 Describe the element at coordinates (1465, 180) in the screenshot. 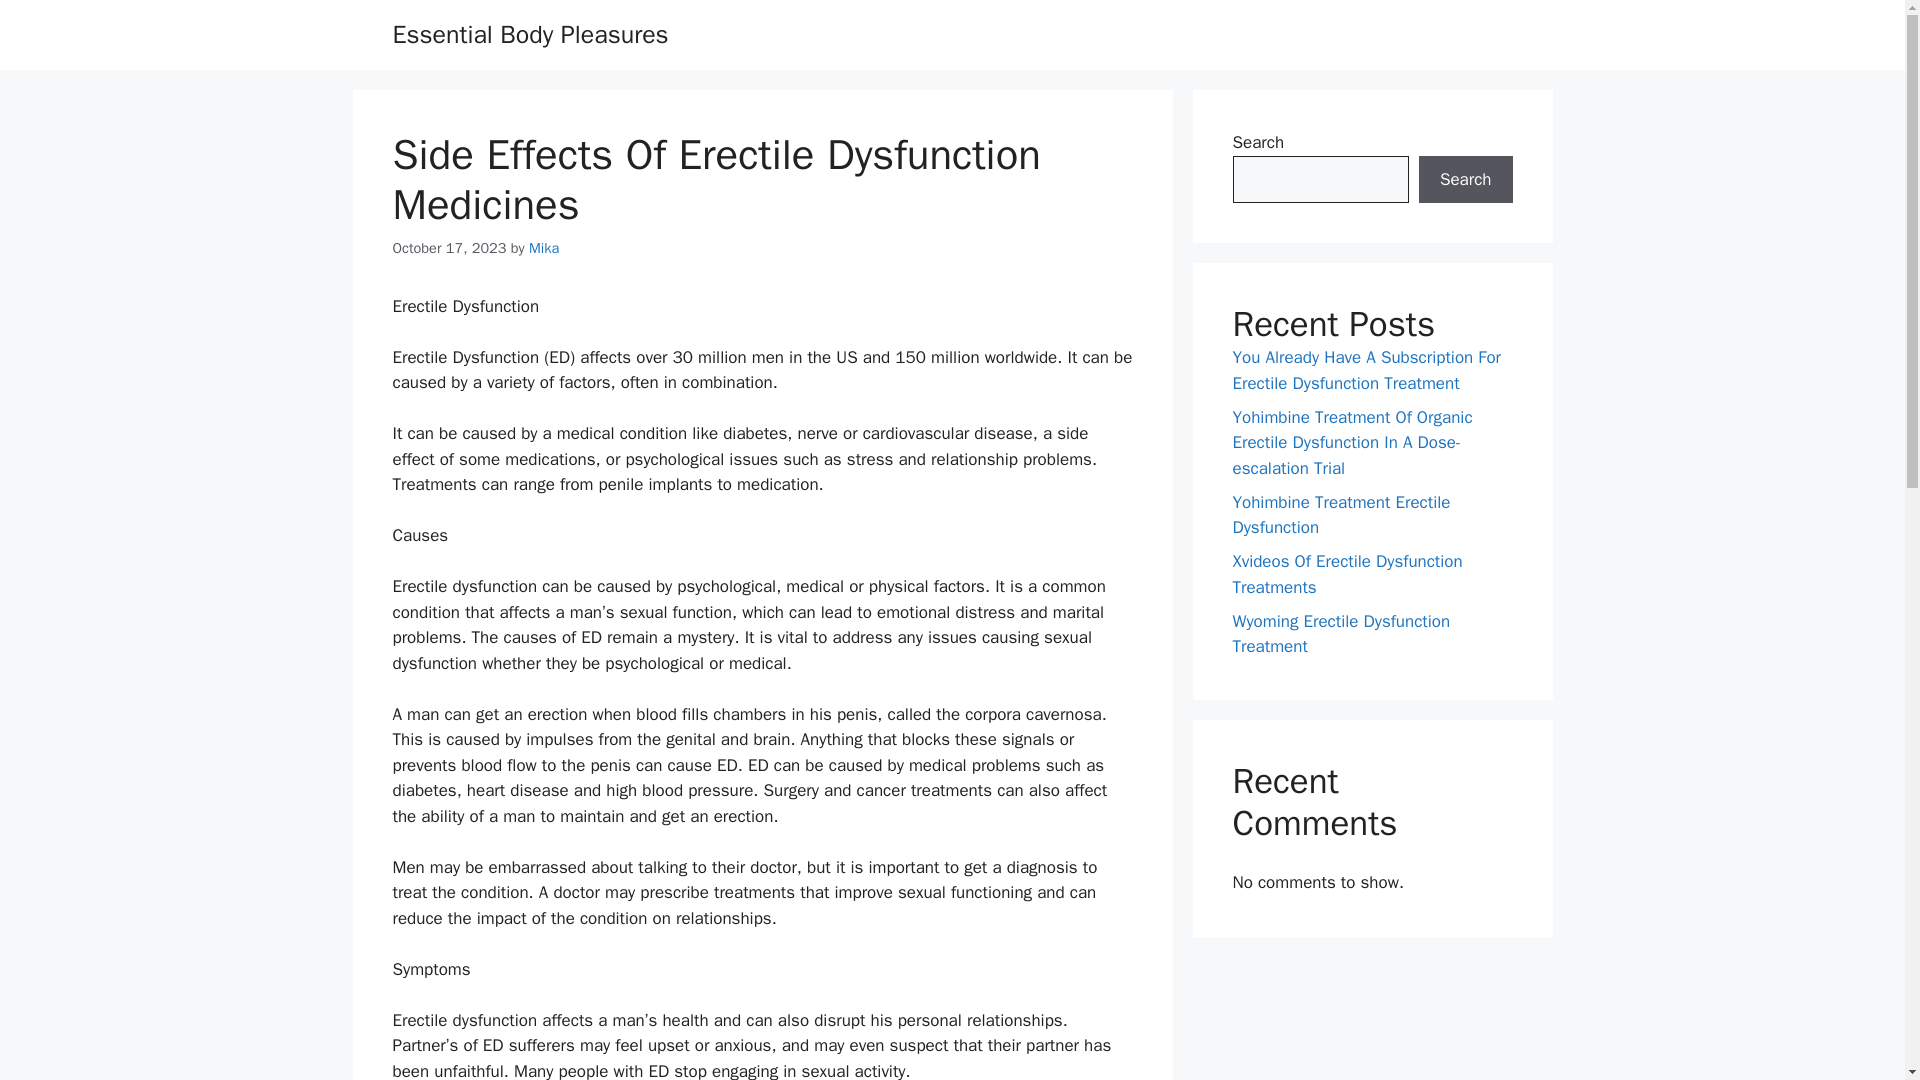

I see `Search` at that location.